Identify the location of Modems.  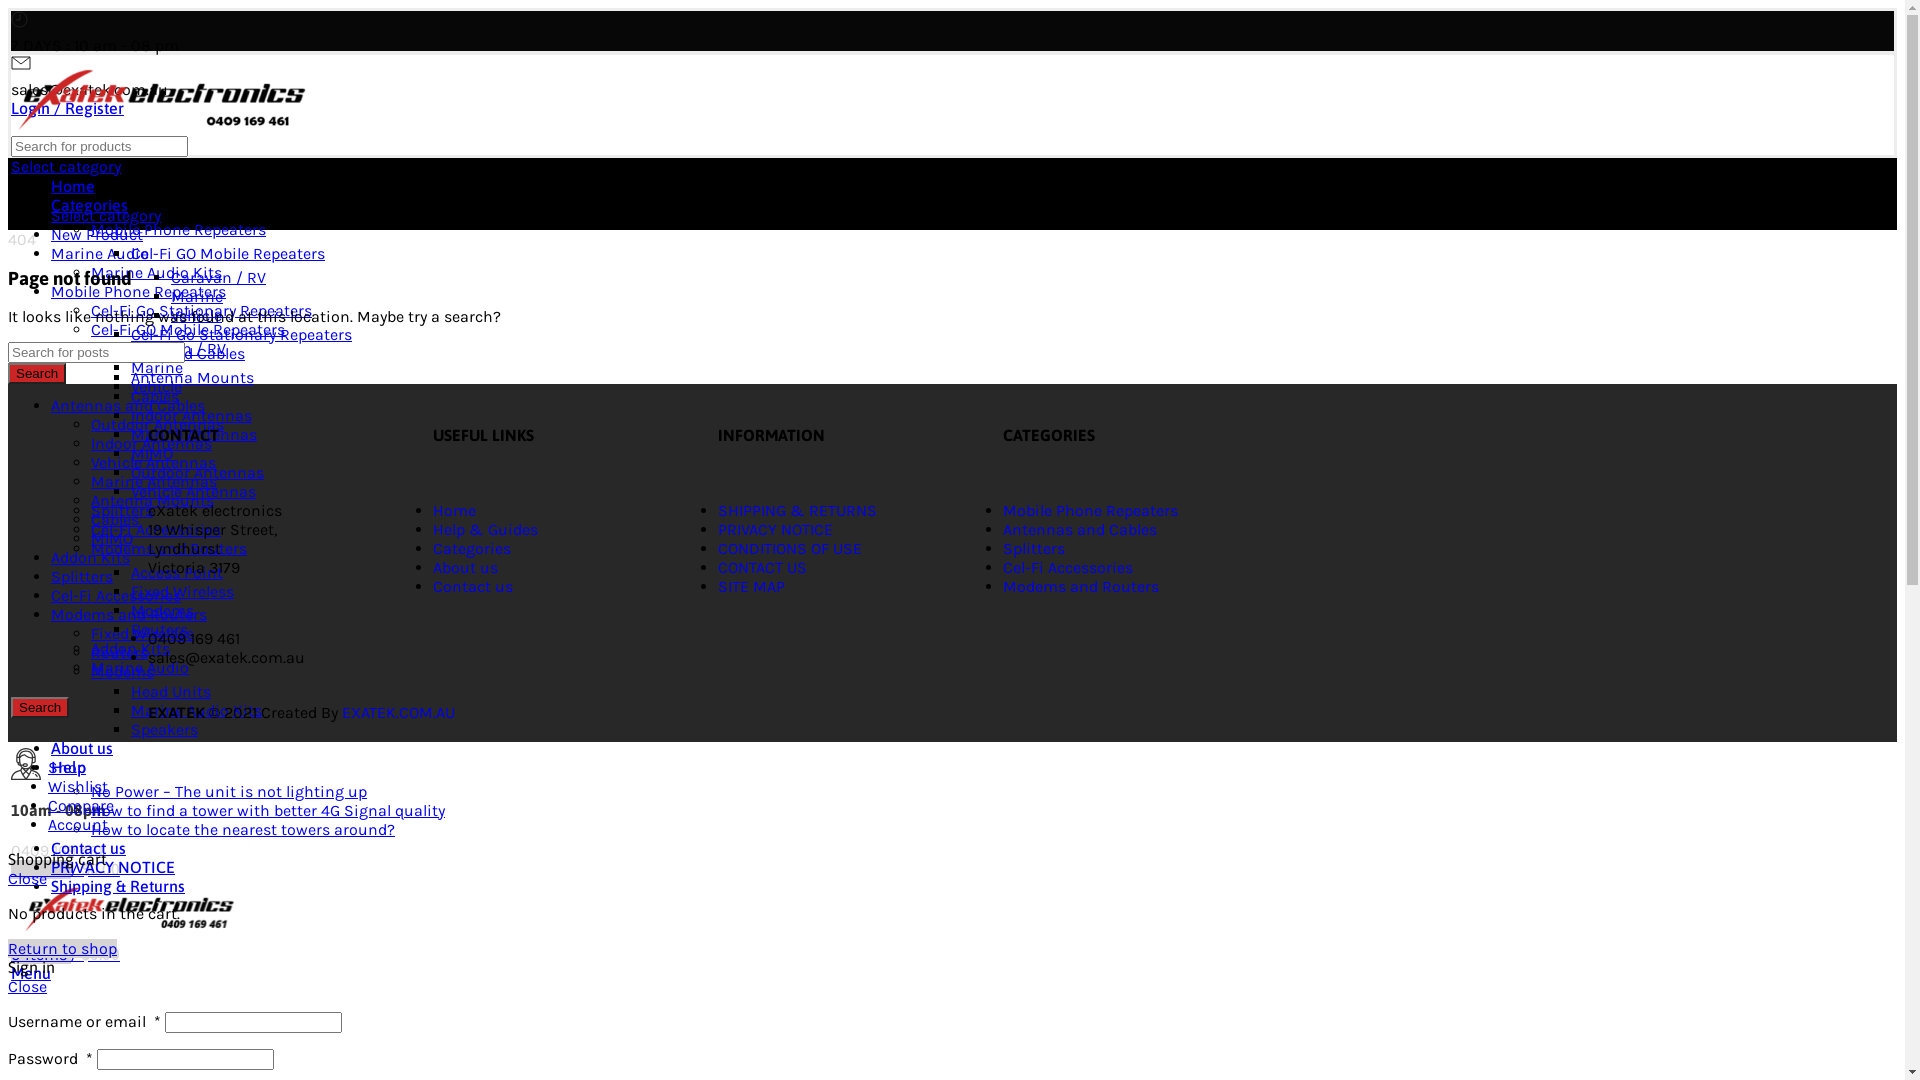
(162, 610).